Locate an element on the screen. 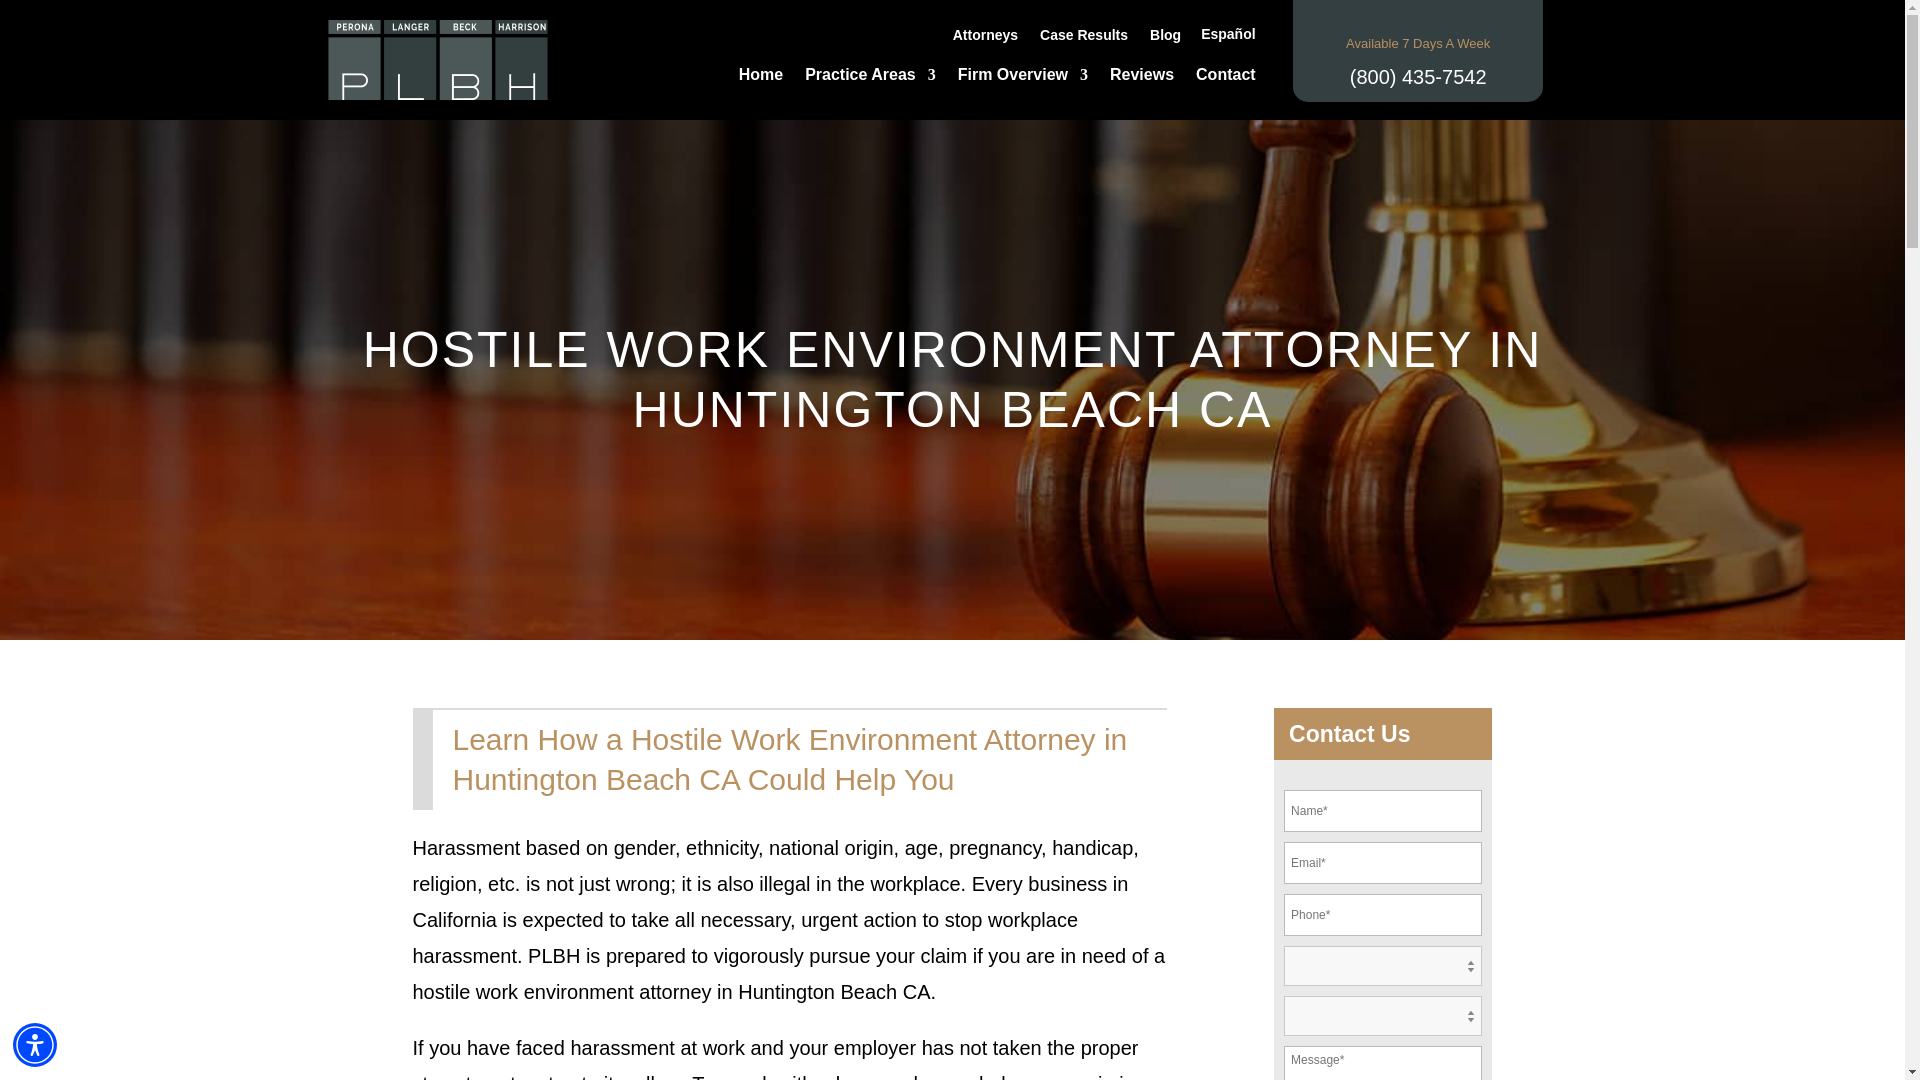  Practice Areas is located at coordinates (870, 78).